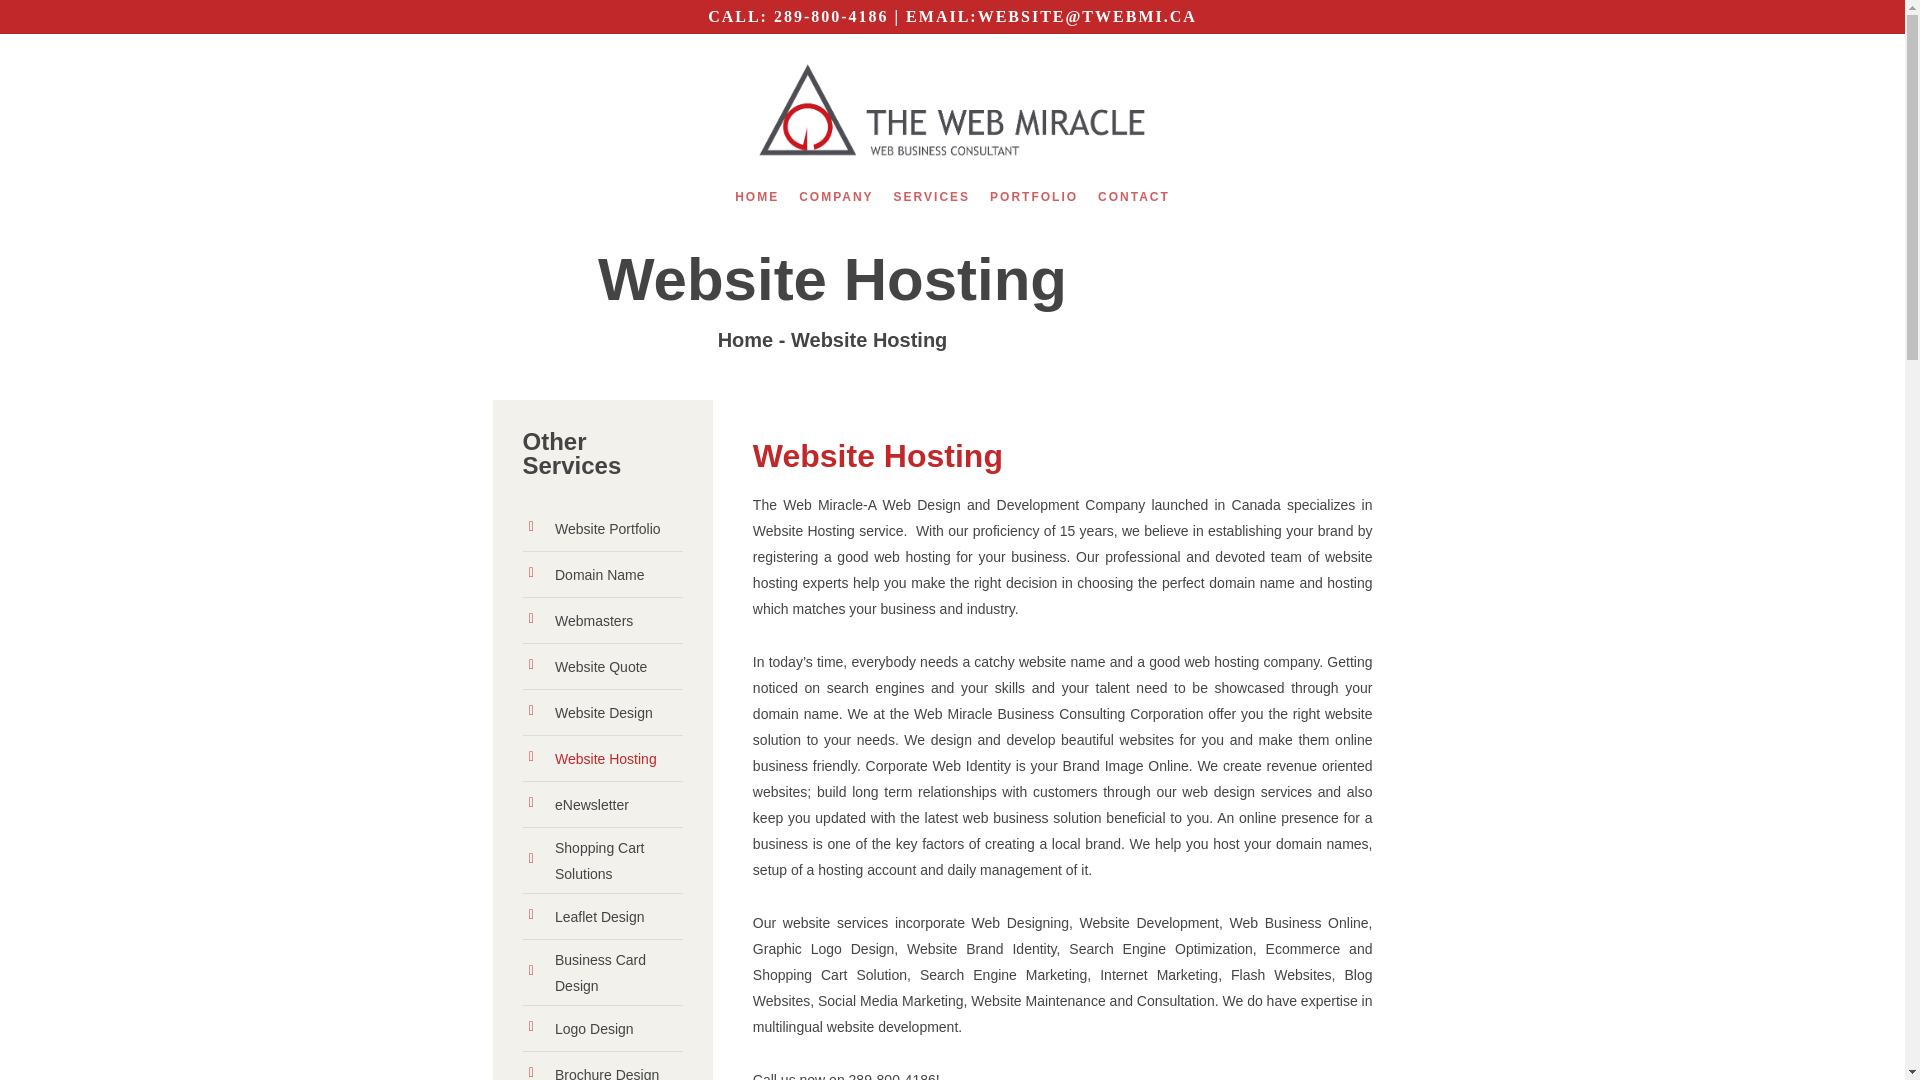 This screenshot has width=1920, height=1080. I want to click on Brochure Design, so click(602, 1070).